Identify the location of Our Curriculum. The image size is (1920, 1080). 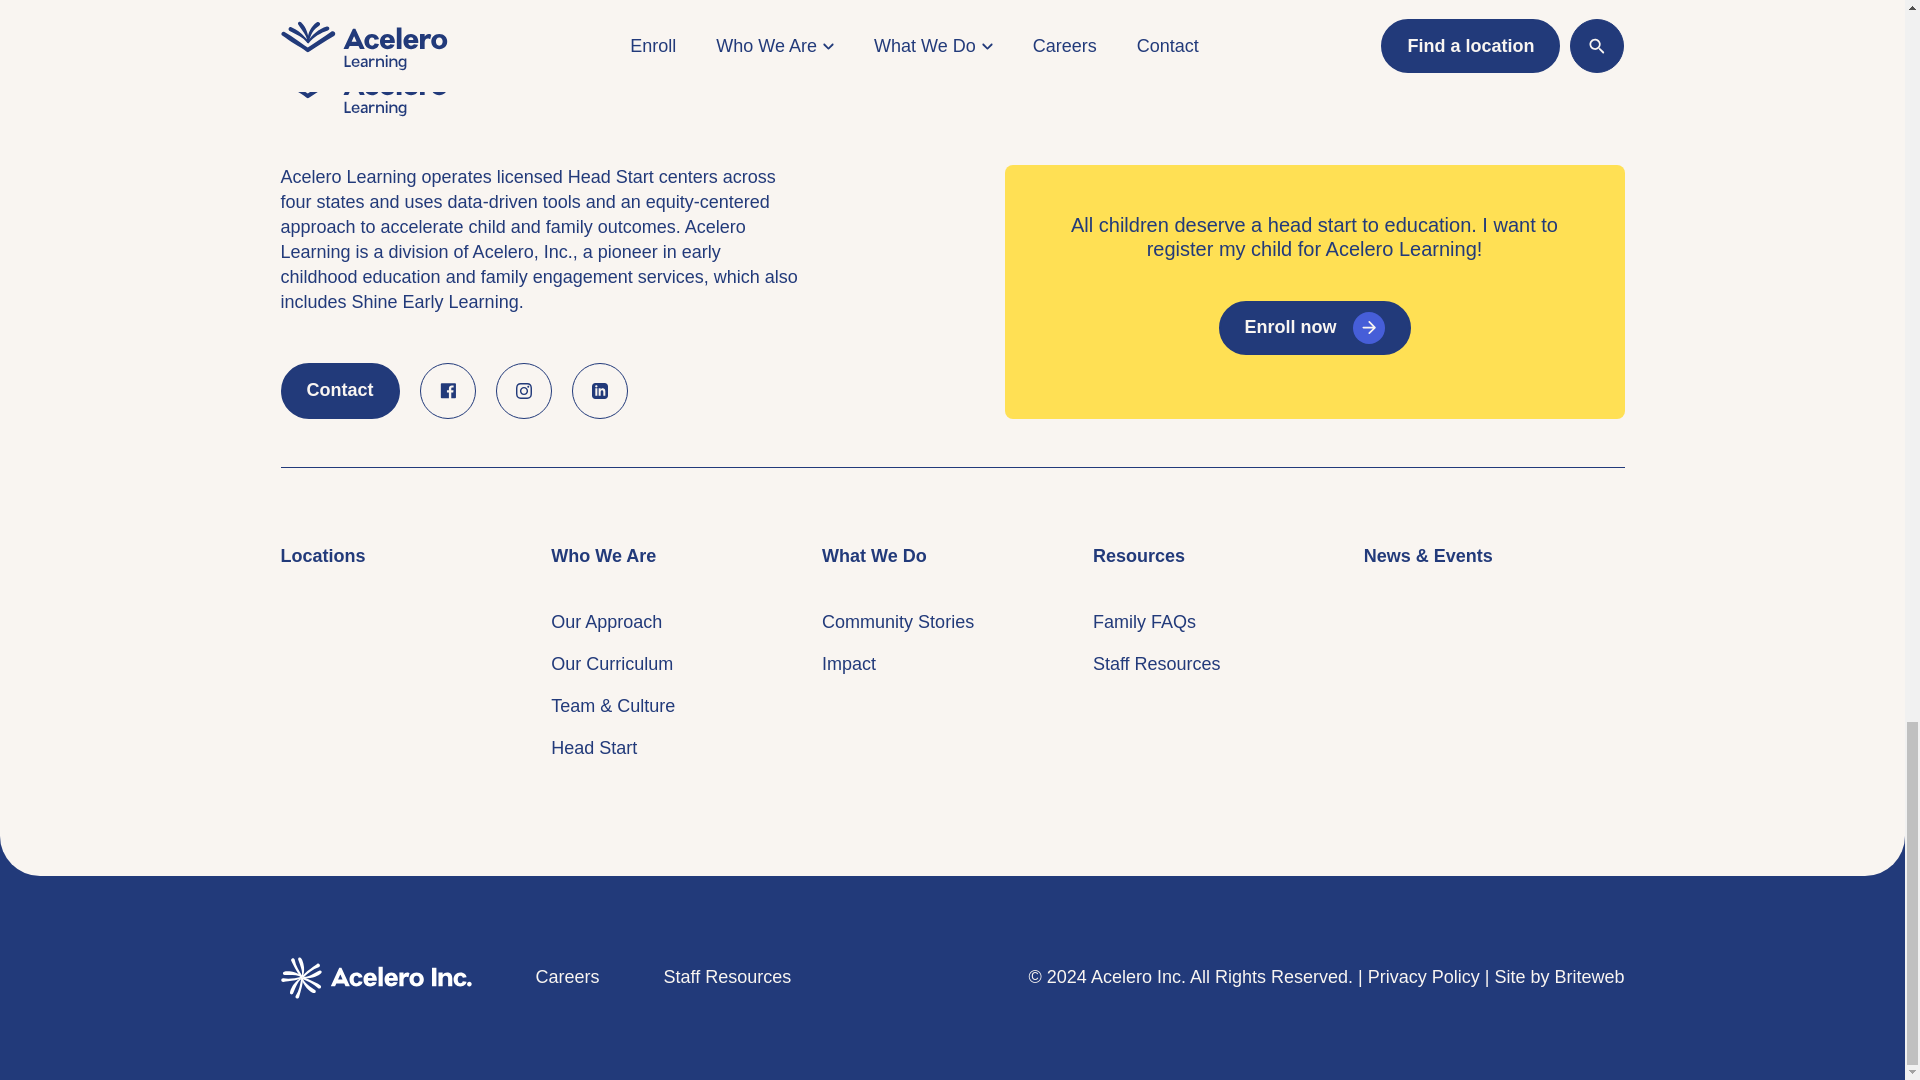
(612, 664).